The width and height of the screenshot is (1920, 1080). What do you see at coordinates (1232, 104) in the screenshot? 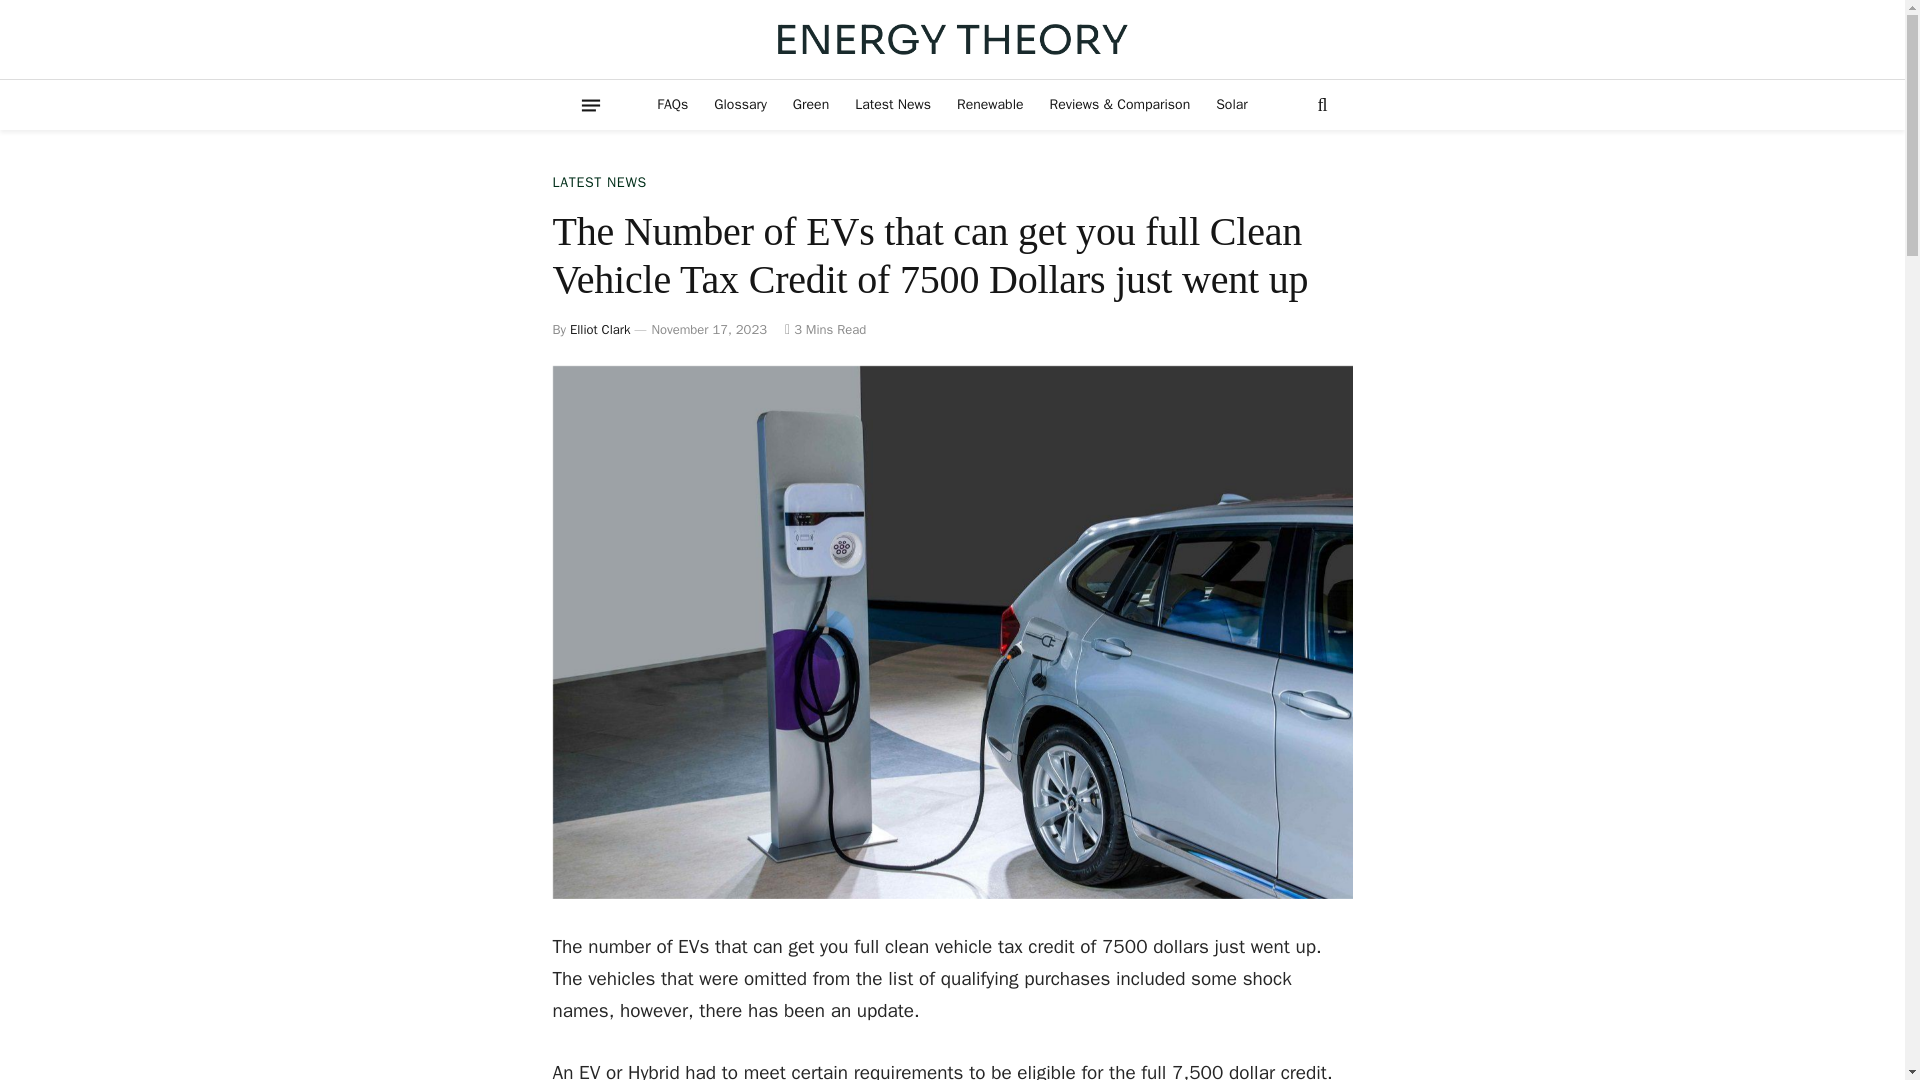
I see `Solar` at bounding box center [1232, 104].